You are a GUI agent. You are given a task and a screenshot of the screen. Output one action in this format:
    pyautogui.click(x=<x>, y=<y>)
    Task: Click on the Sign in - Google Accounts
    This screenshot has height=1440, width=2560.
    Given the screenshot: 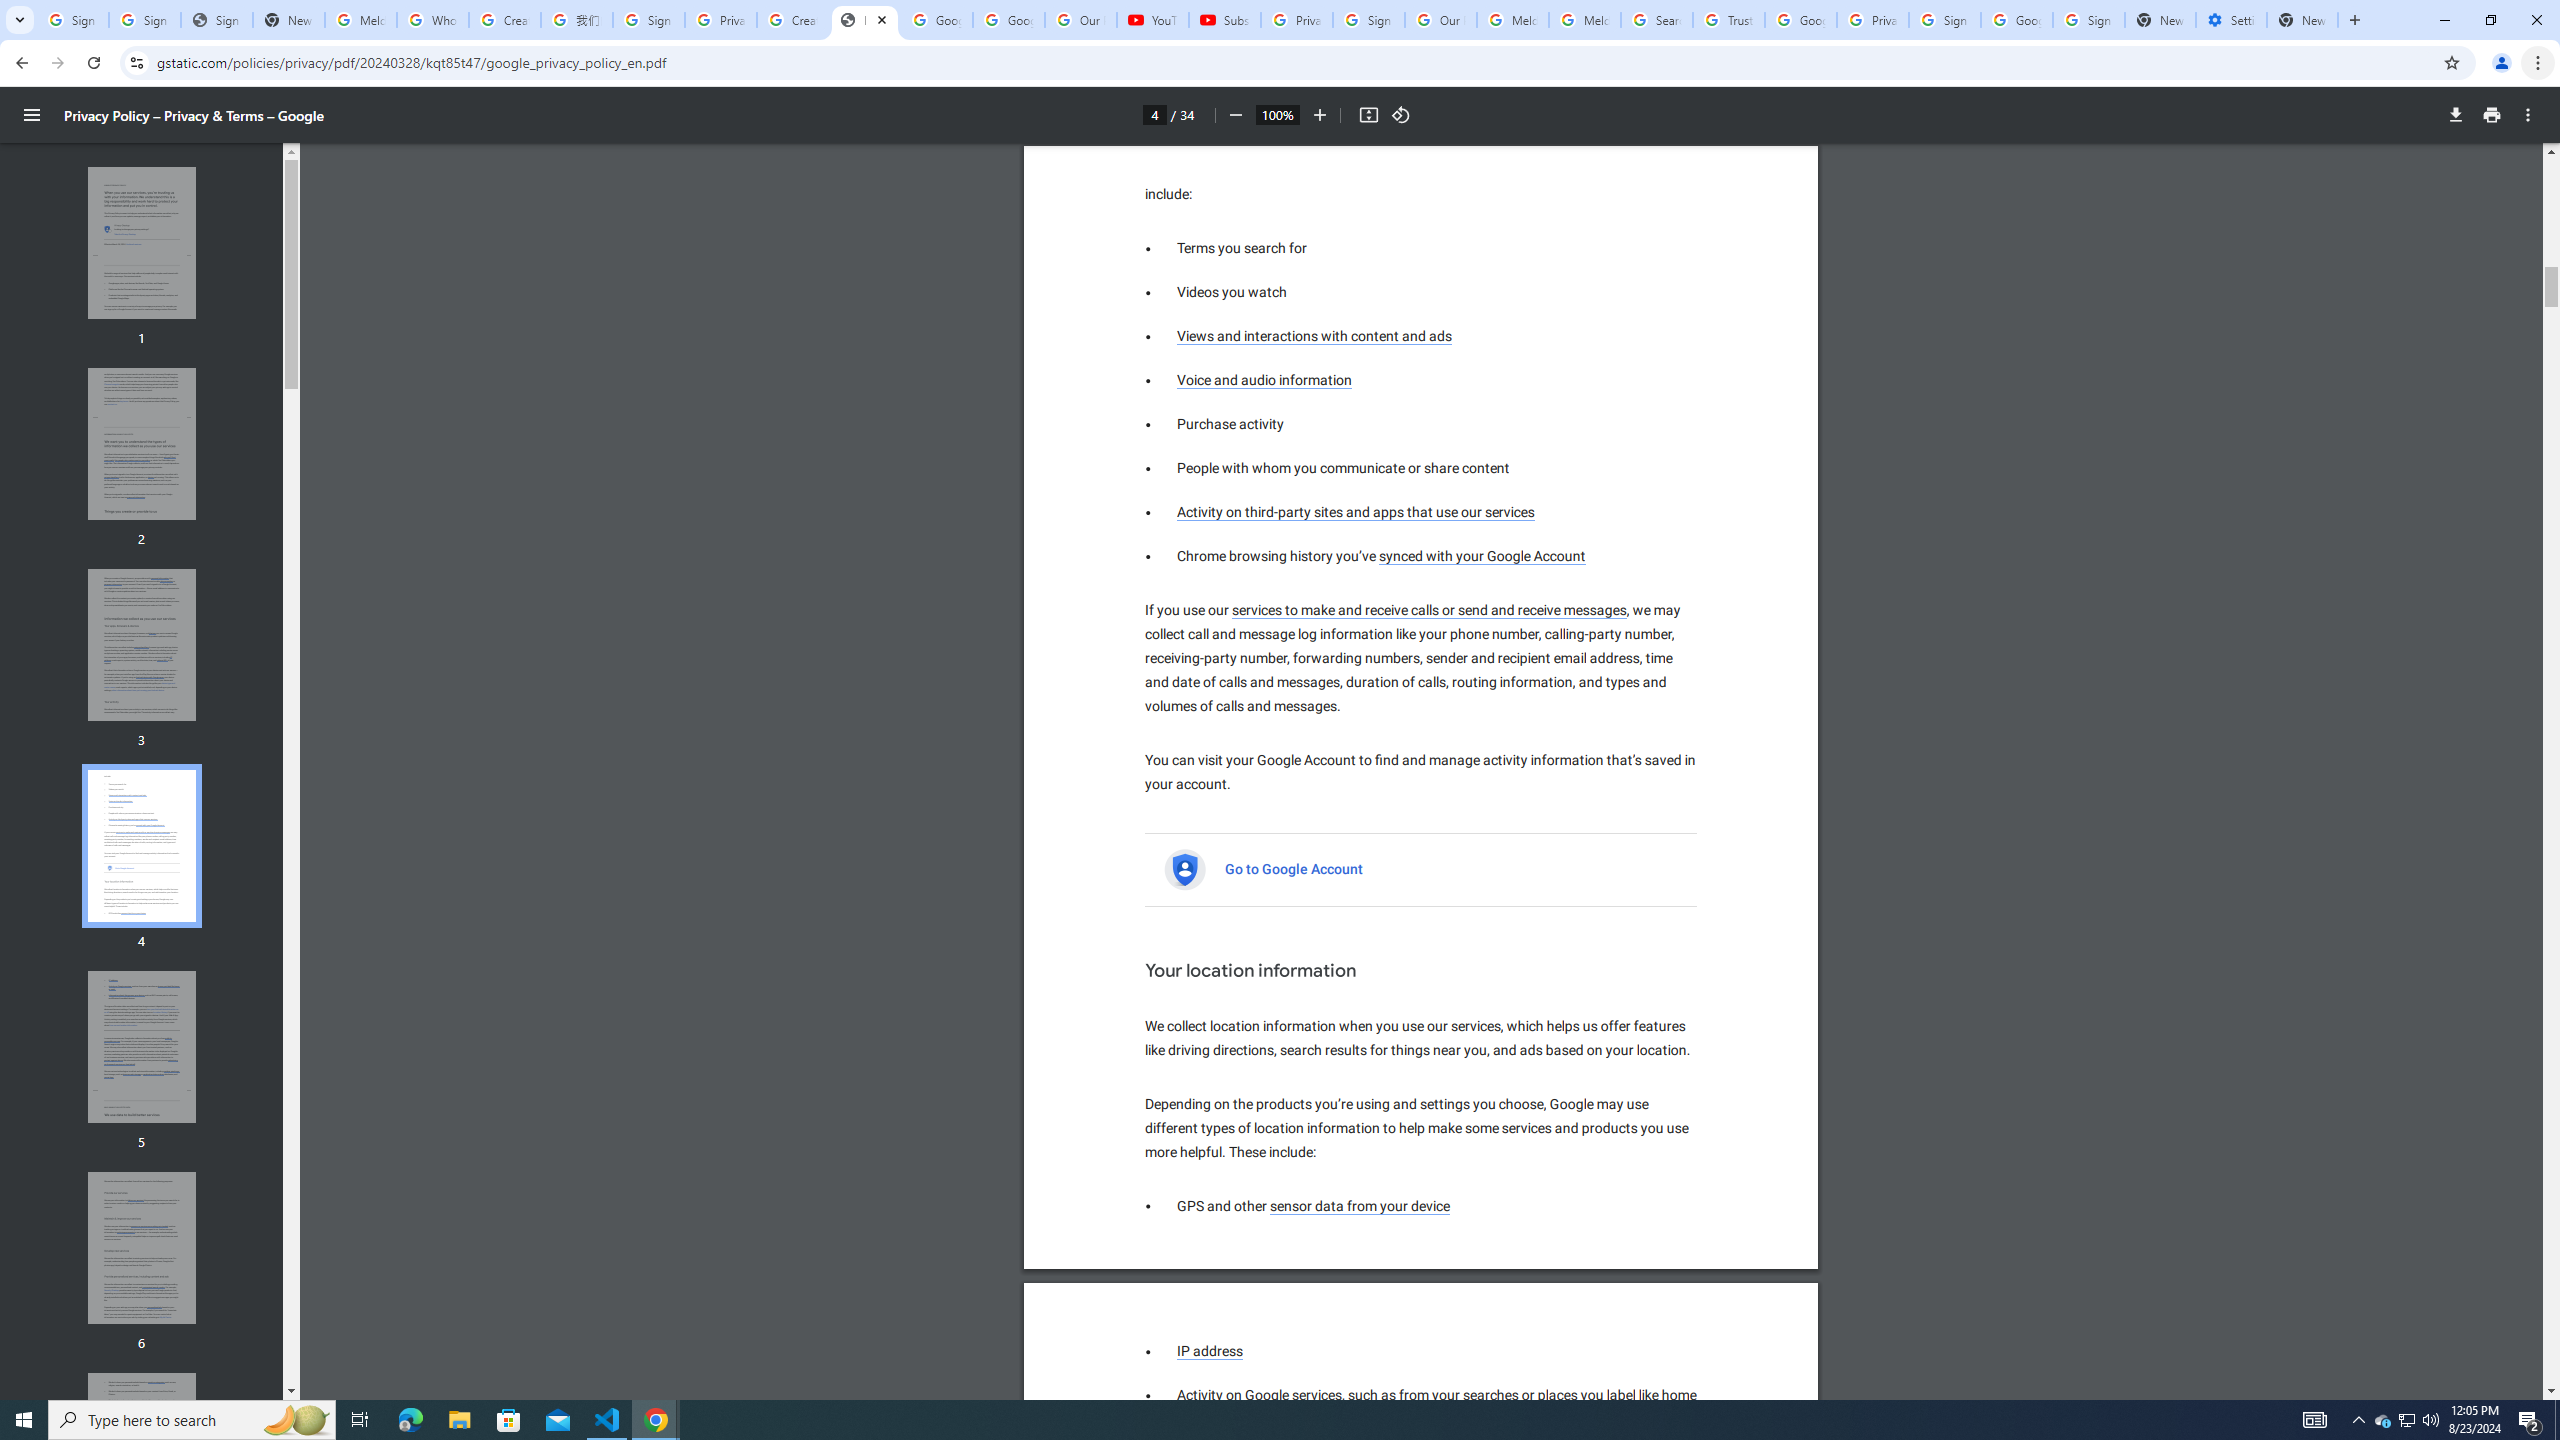 What is the action you would take?
    pyautogui.click(x=2088, y=20)
    